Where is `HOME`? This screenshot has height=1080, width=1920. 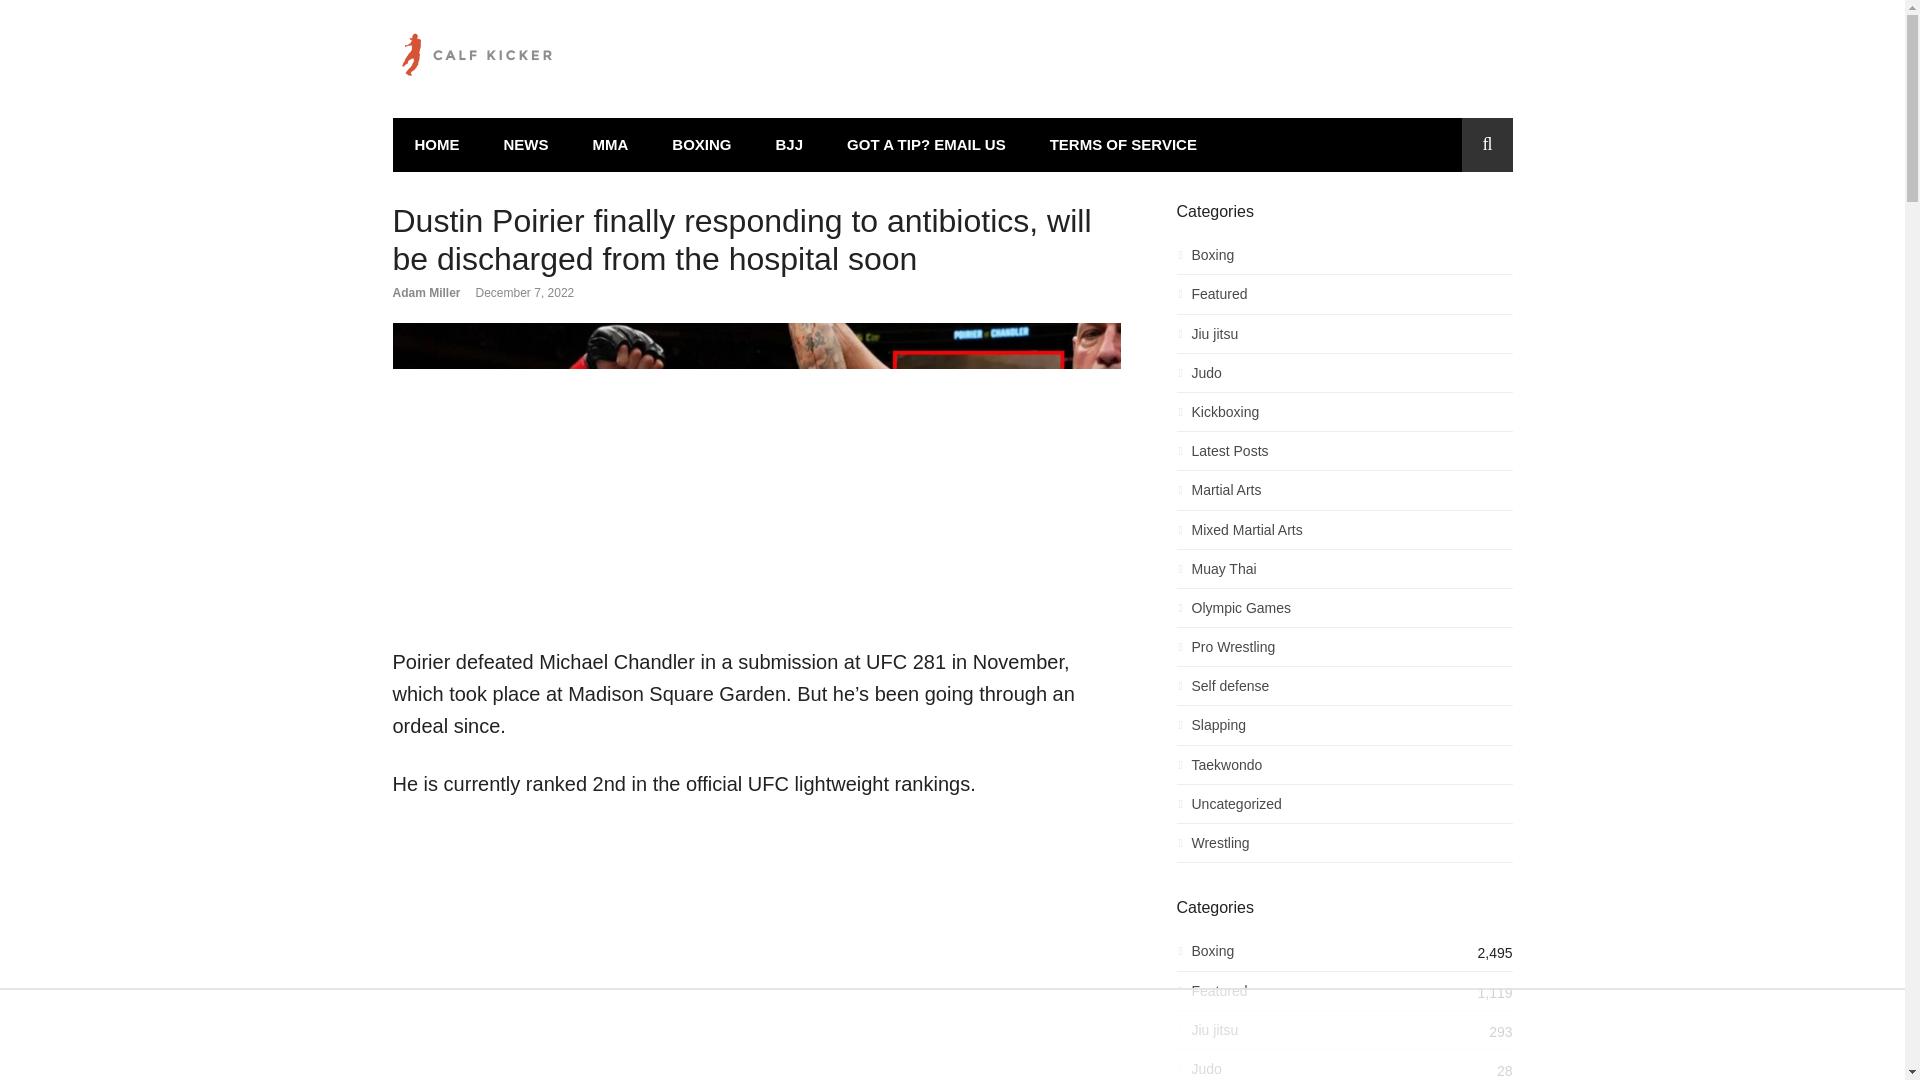
HOME is located at coordinates (436, 144).